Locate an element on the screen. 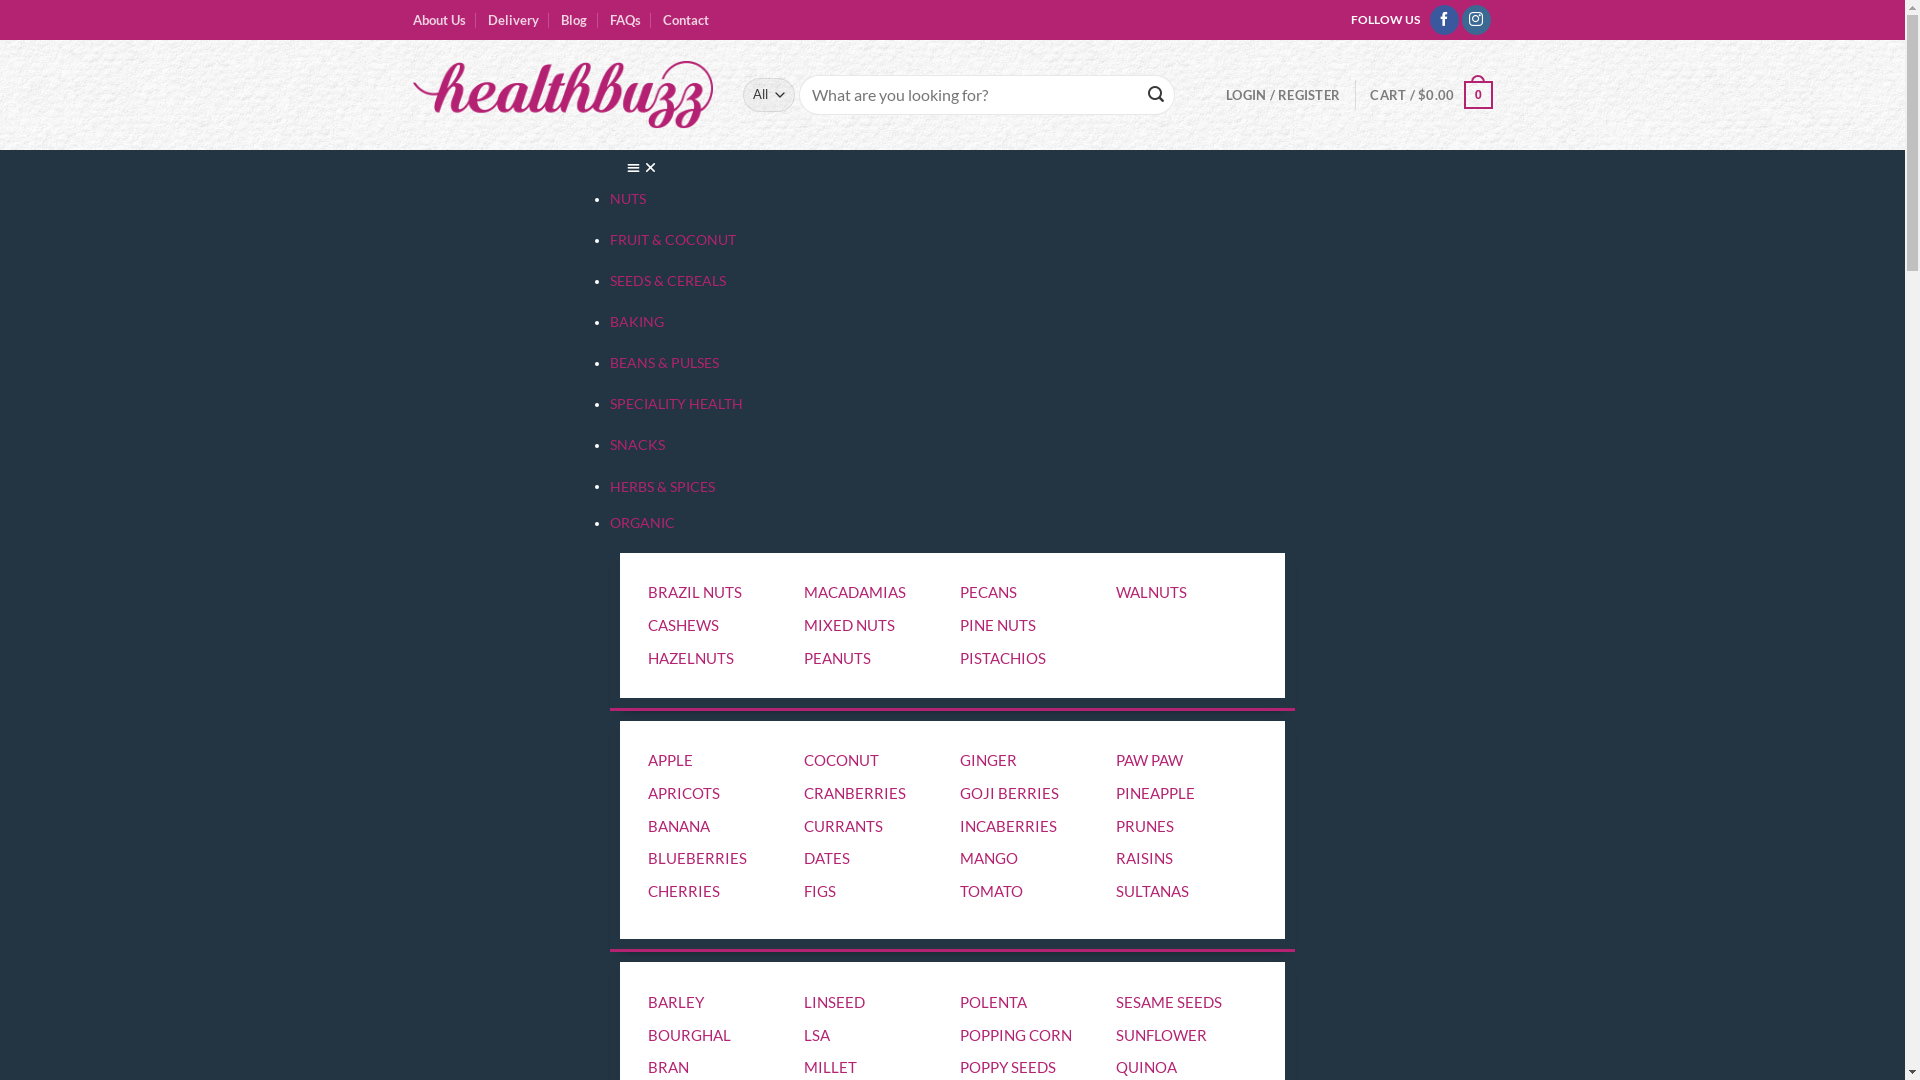 The height and width of the screenshot is (1080, 1920). FAQs is located at coordinates (626, 20).